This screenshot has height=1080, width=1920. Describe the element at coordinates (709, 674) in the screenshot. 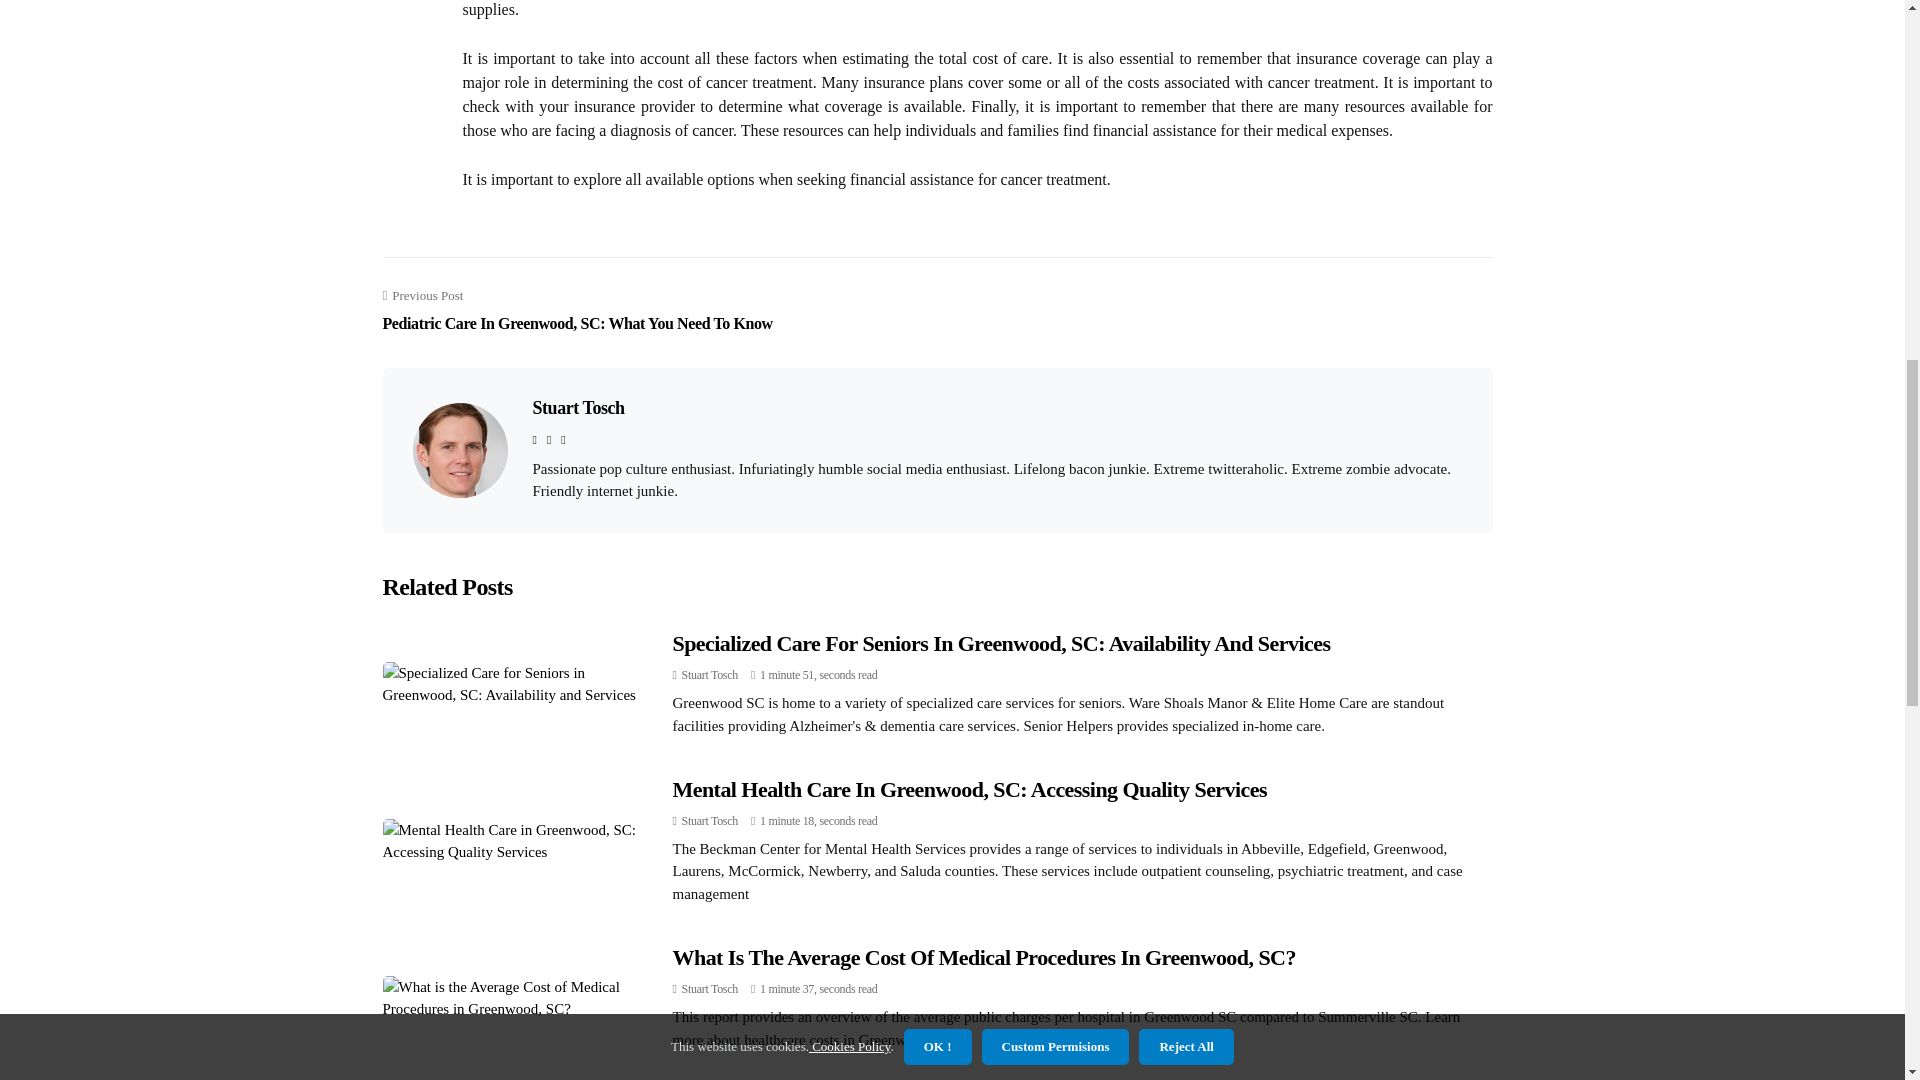

I see `Stuart Tosch` at that location.